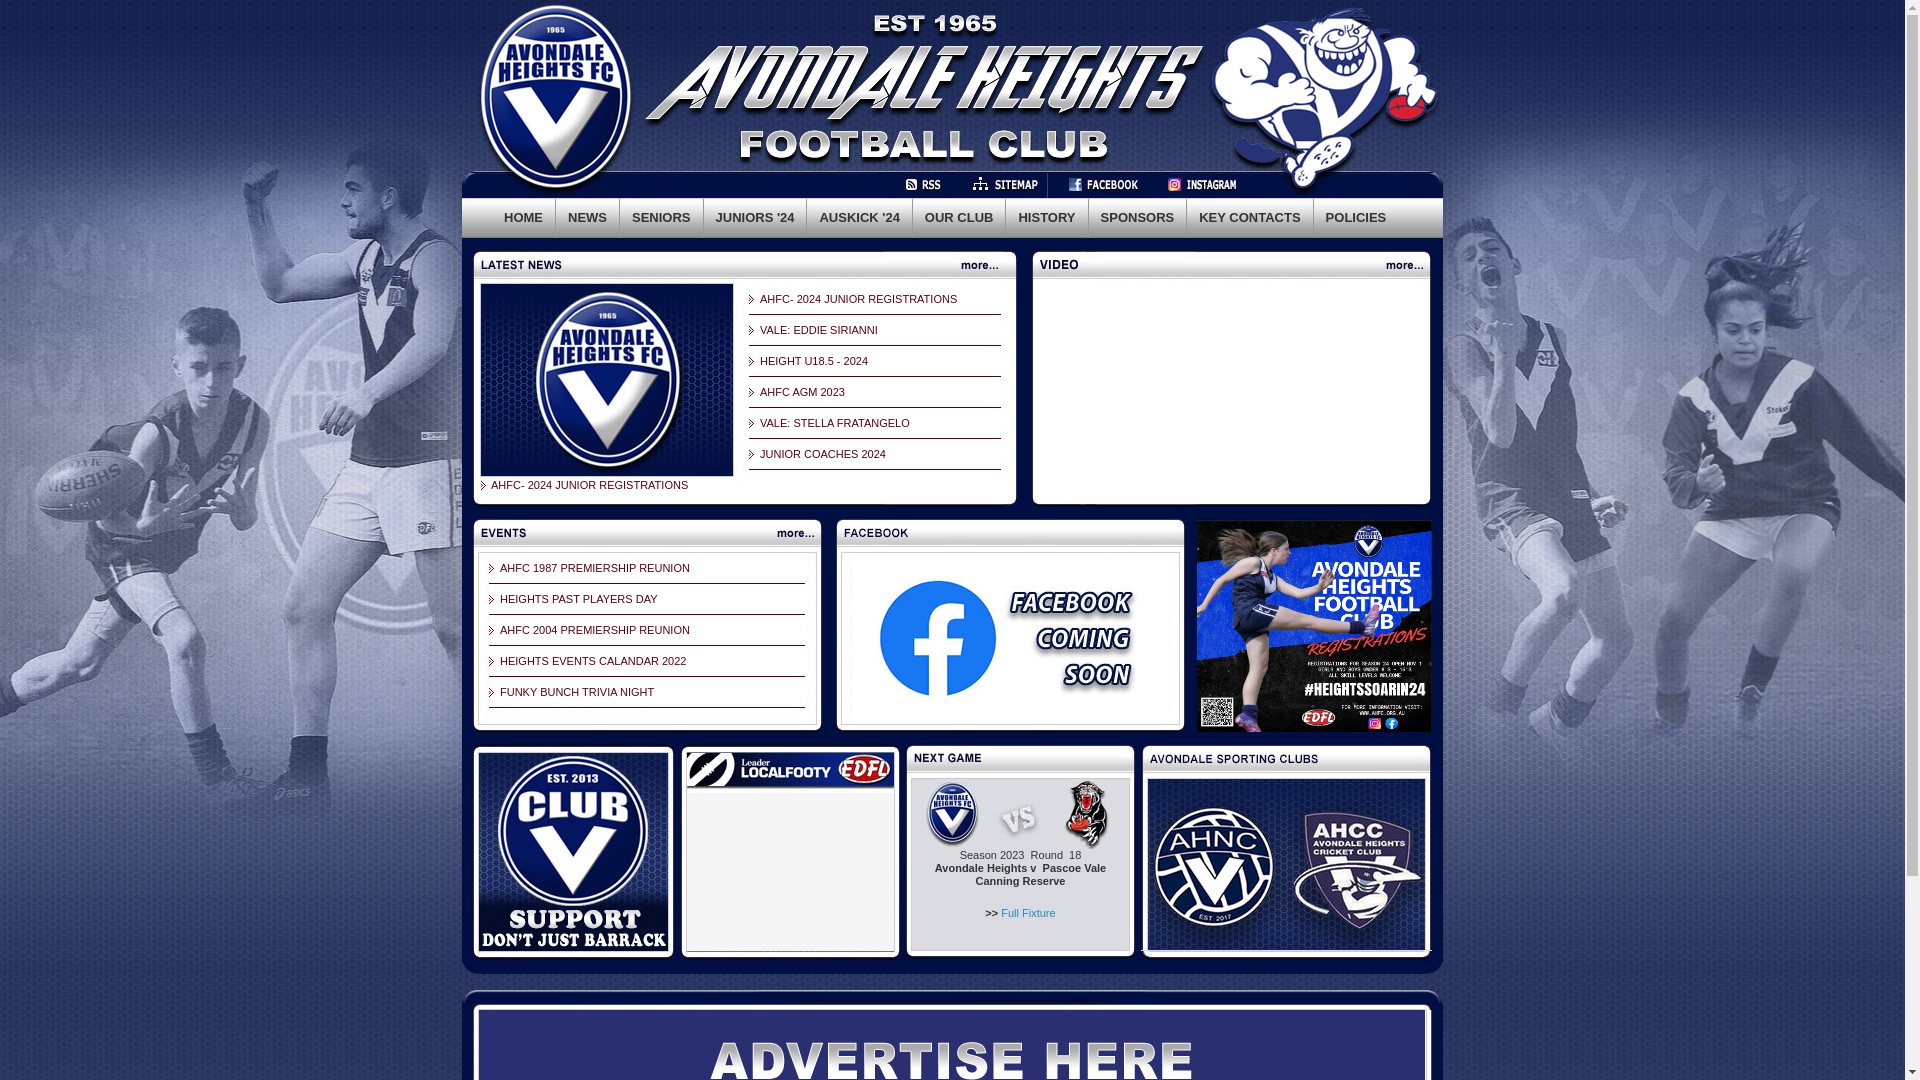 The width and height of the screenshot is (1920, 1080). I want to click on AHFC 1987 PREMIERSHIP REUNION, so click(595, 568).